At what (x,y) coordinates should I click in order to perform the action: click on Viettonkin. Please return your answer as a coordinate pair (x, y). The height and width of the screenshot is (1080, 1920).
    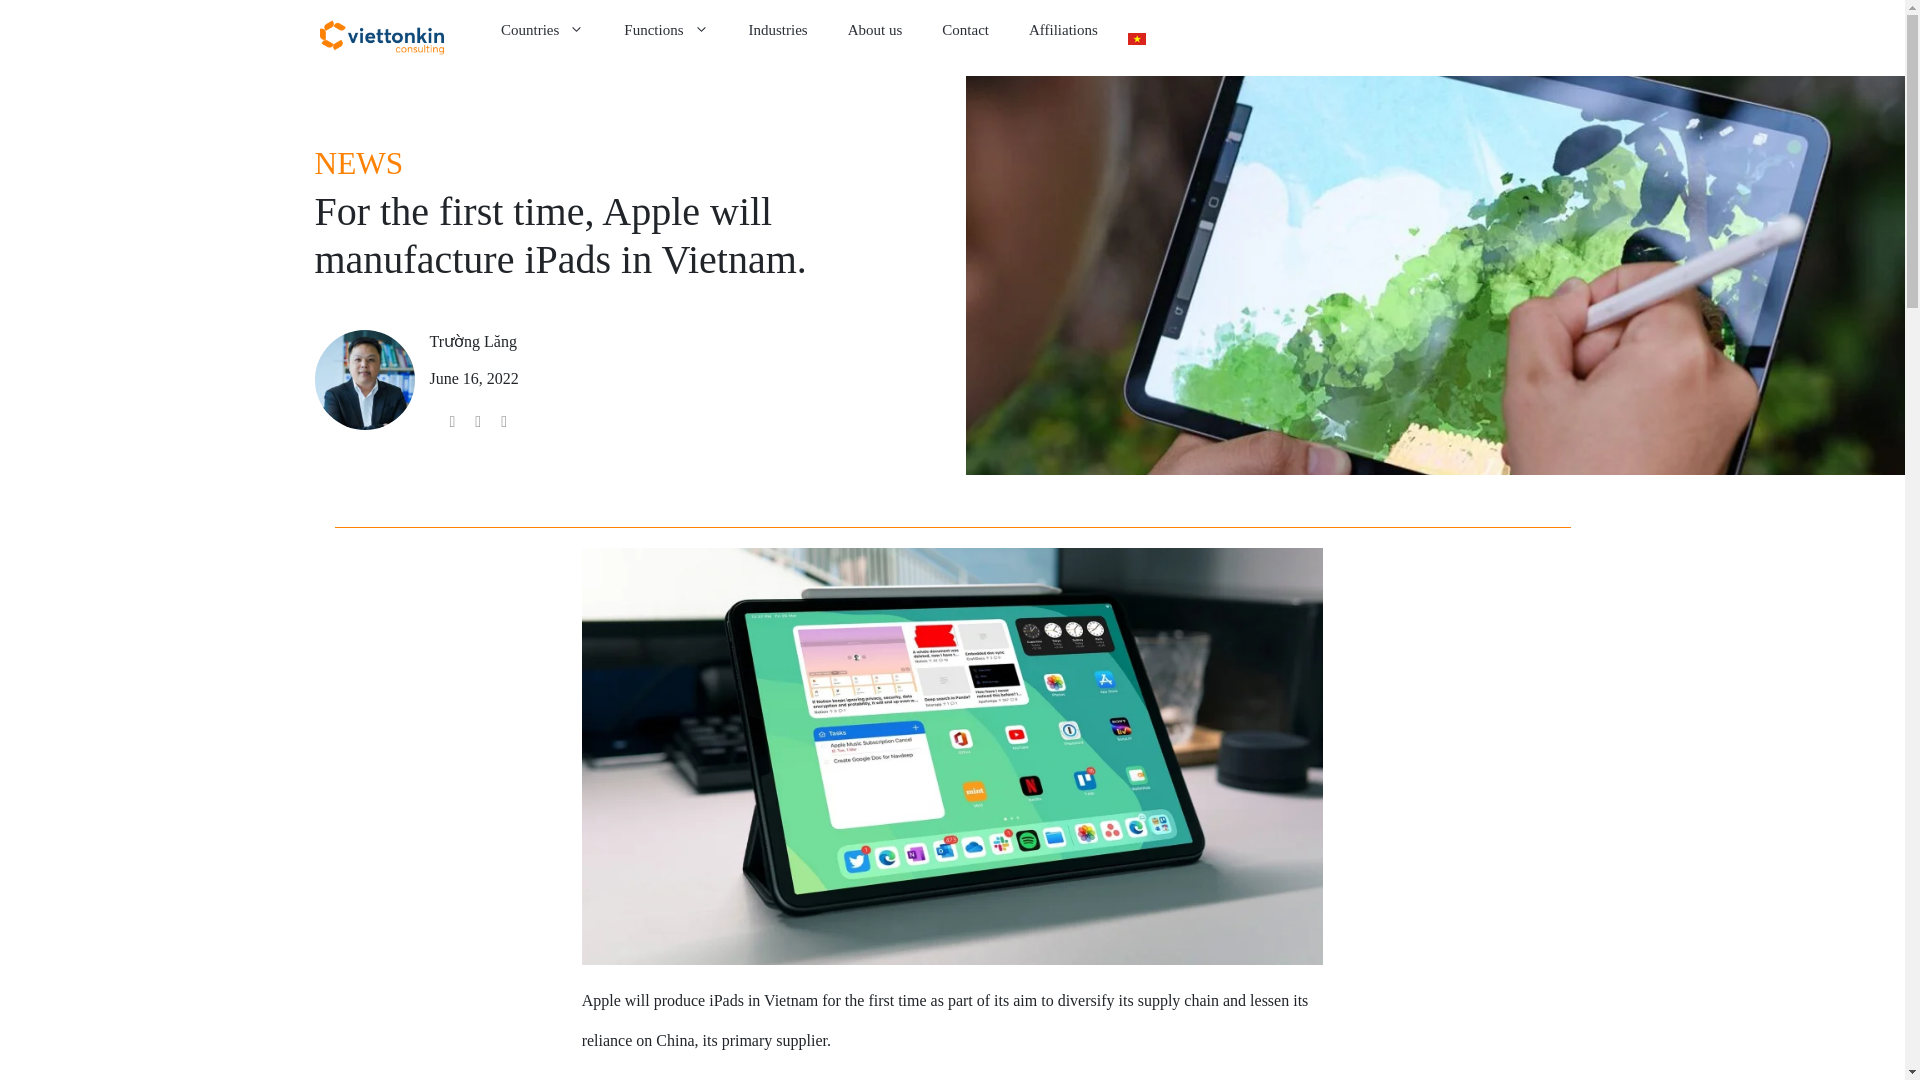
    Looking at the image, I should click on (386, 37).